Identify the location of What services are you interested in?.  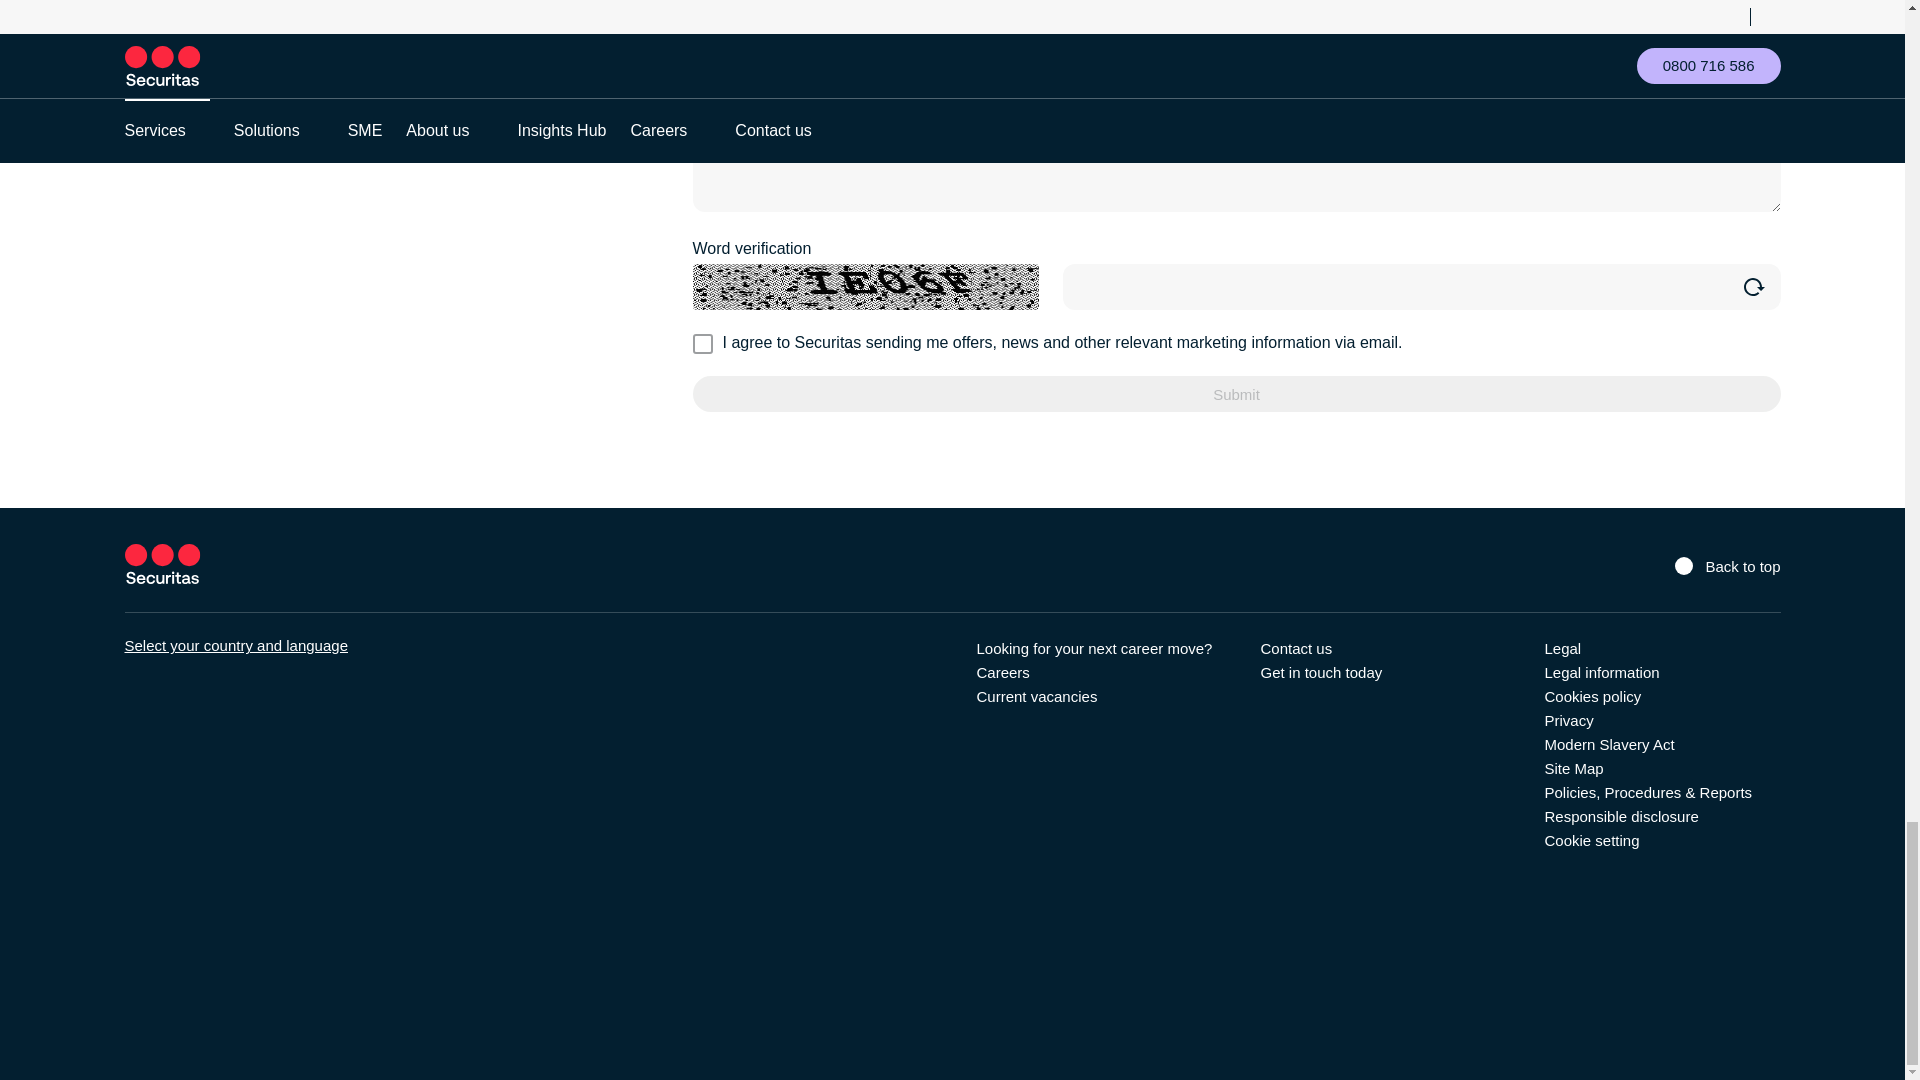
(1235, 136).